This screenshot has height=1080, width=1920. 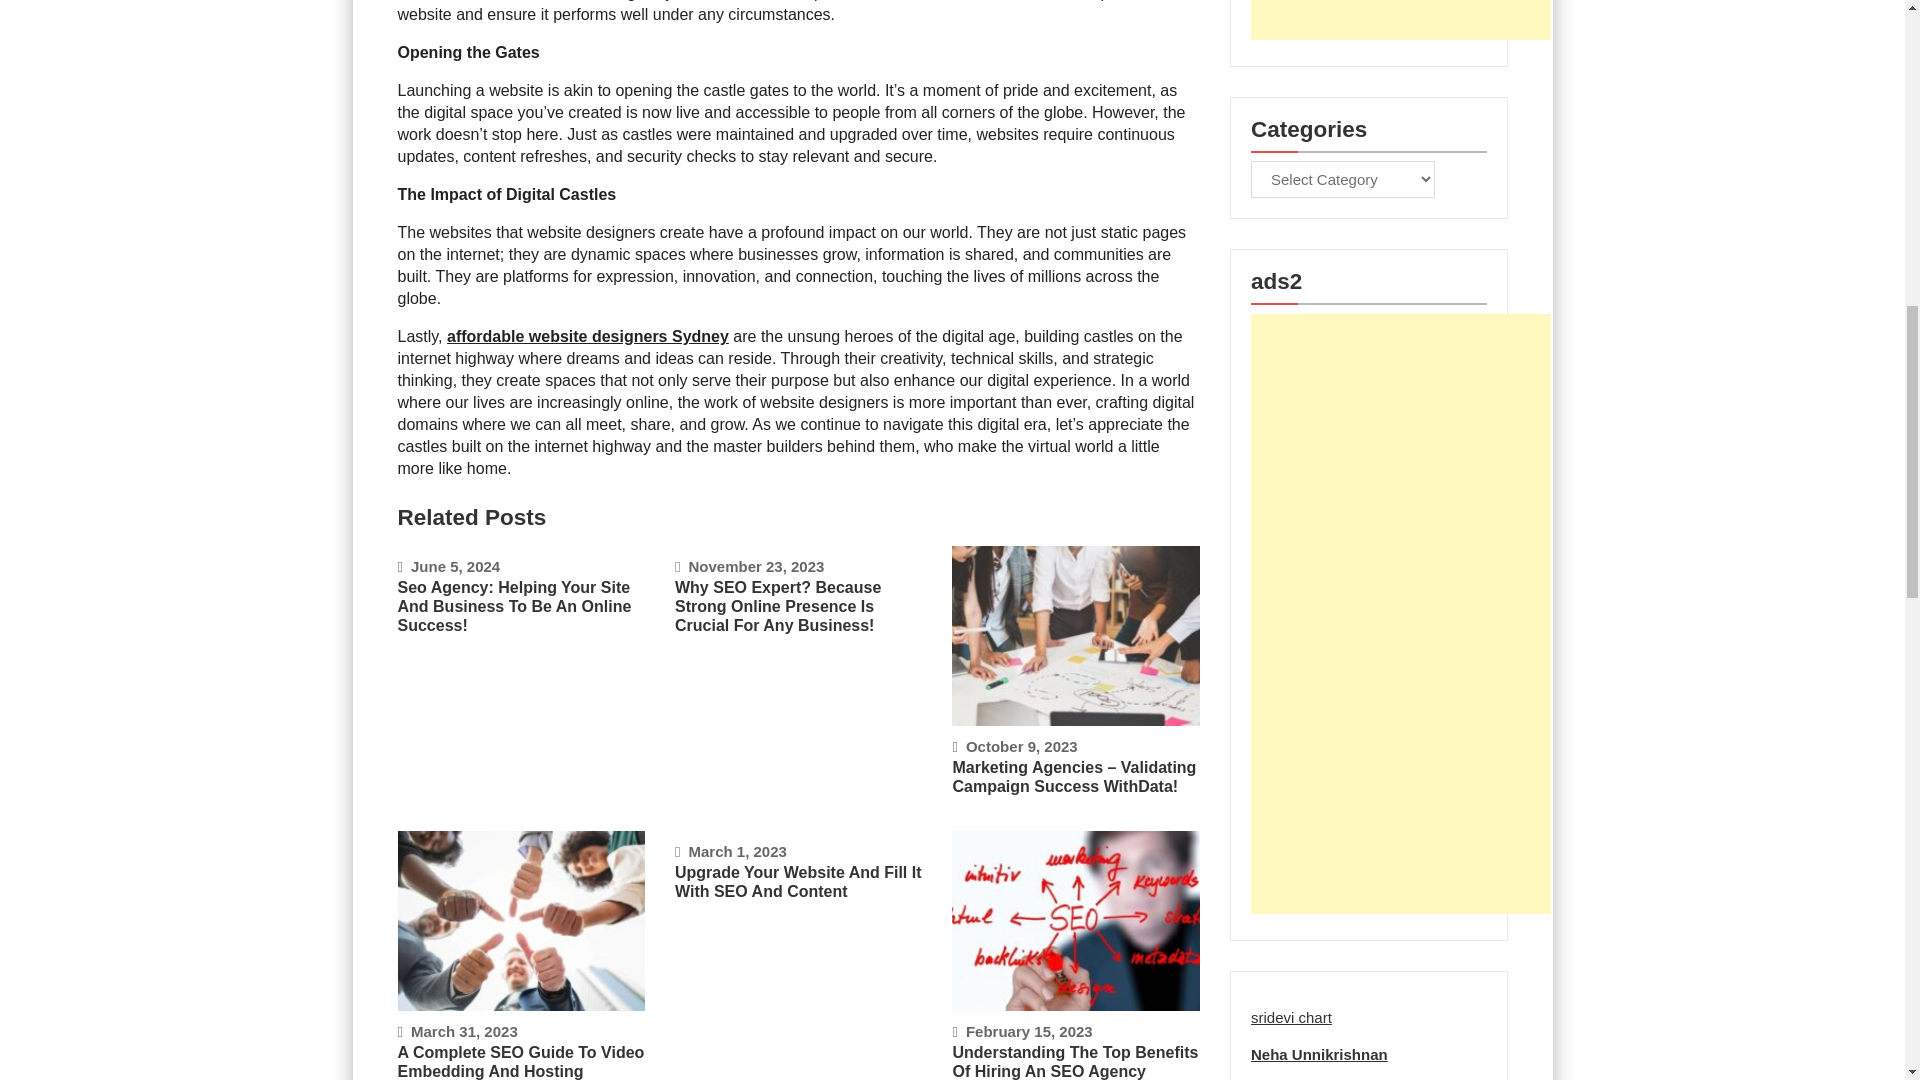 I want to click on Advertisement, so click(x=1401, y=20).